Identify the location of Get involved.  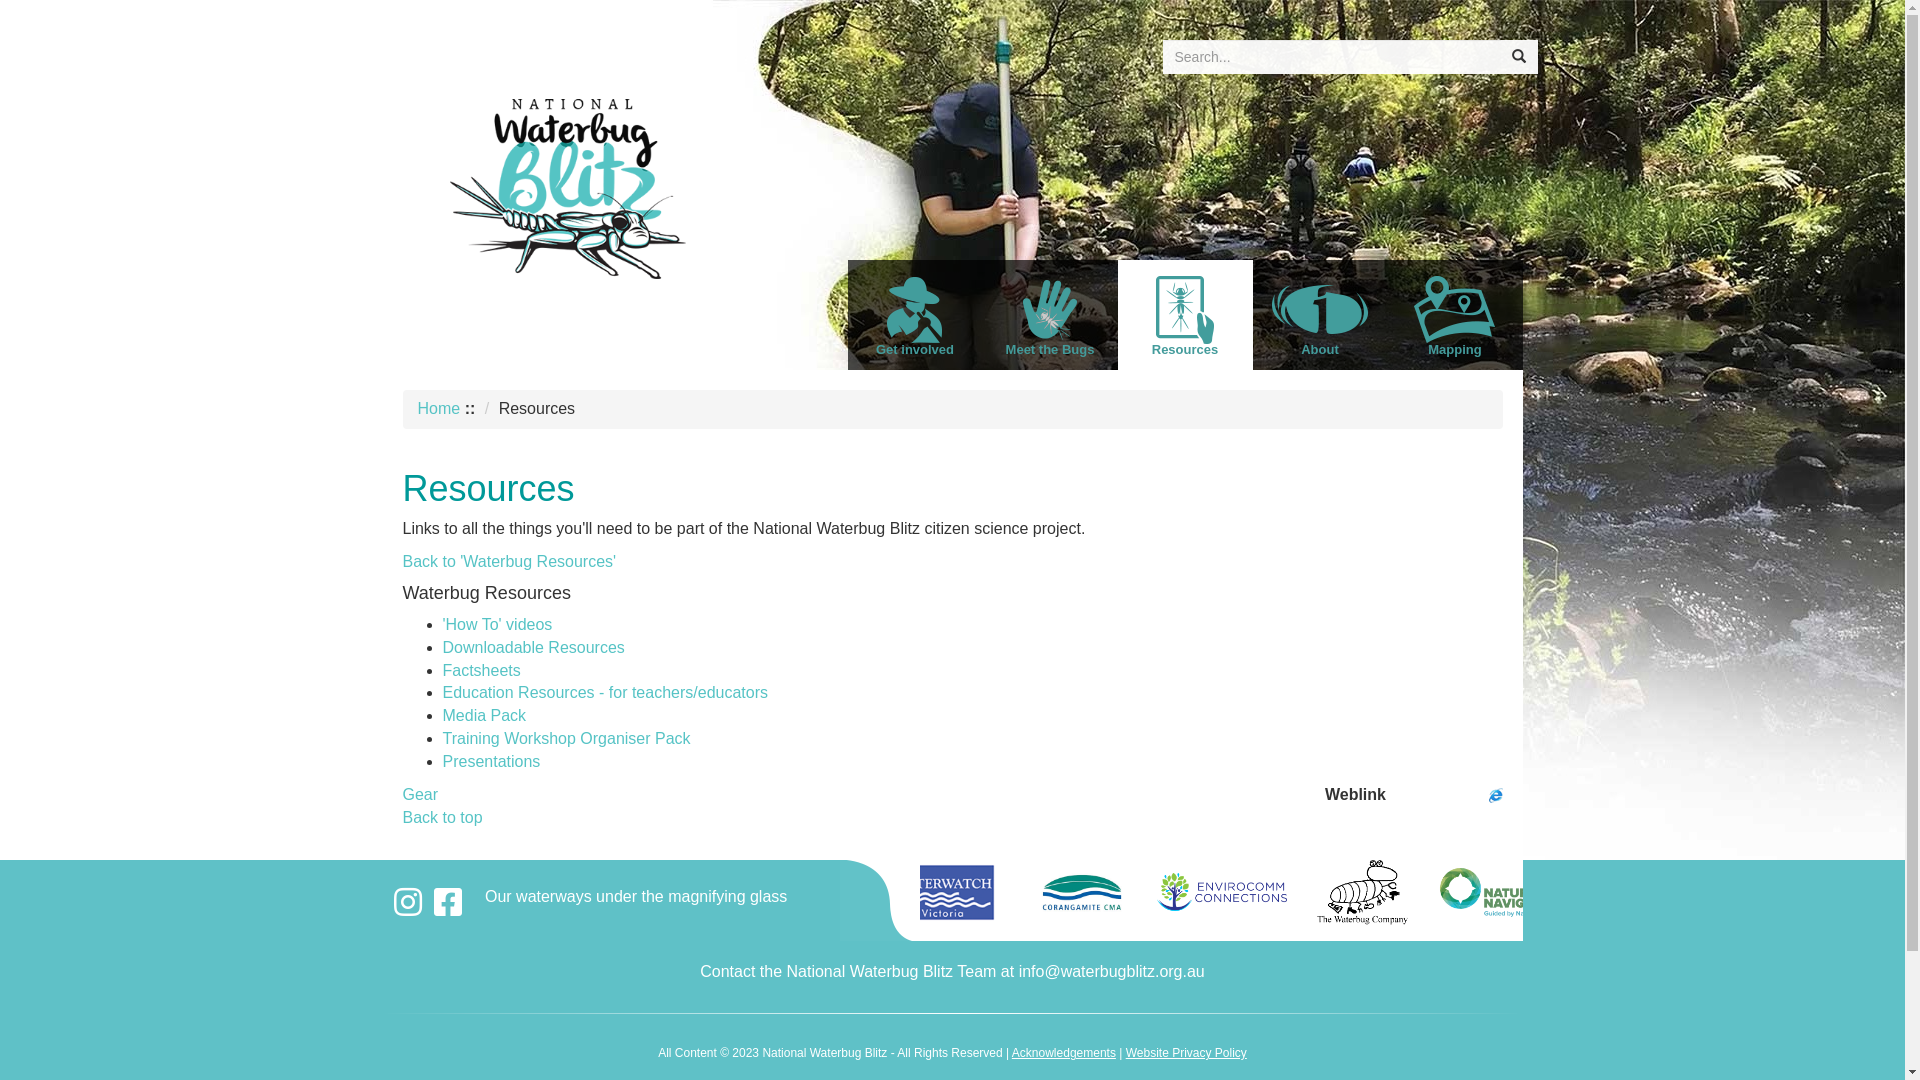
(916, 315).